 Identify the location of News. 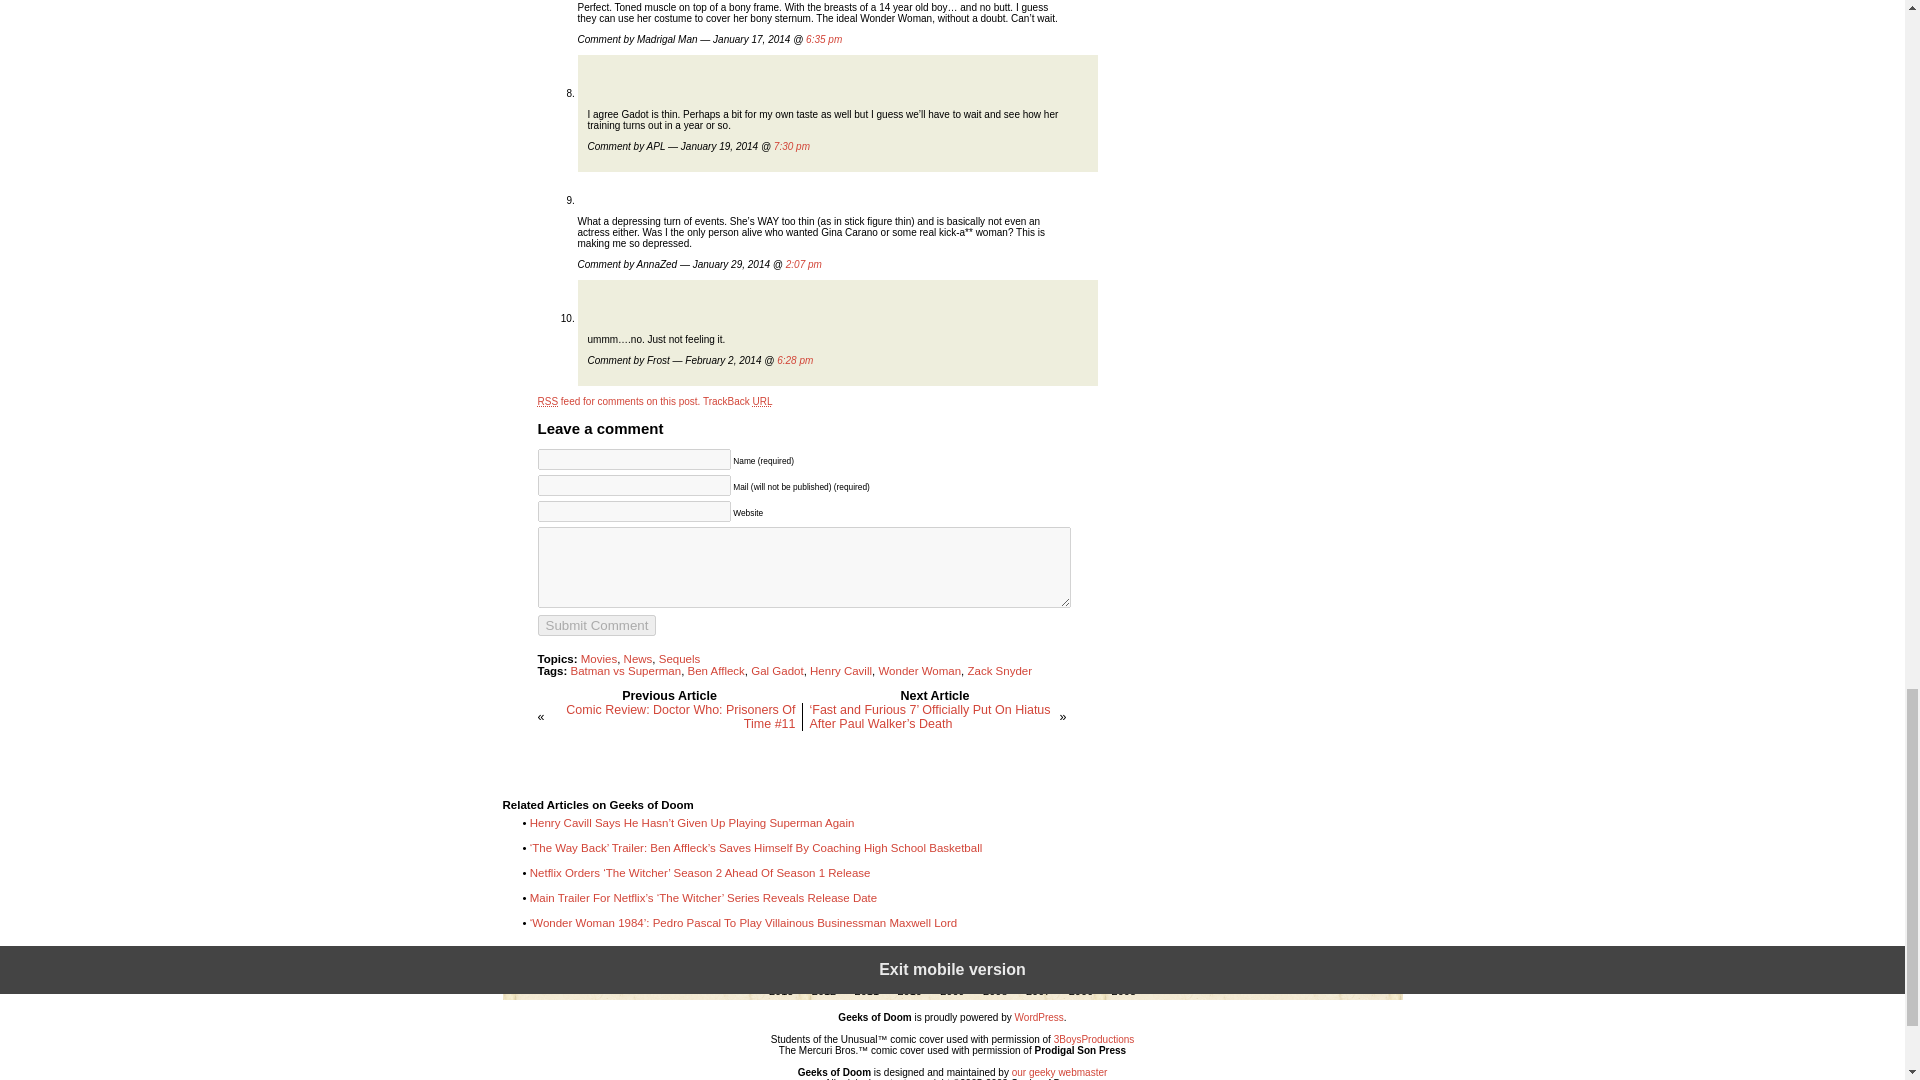
(638, 659).